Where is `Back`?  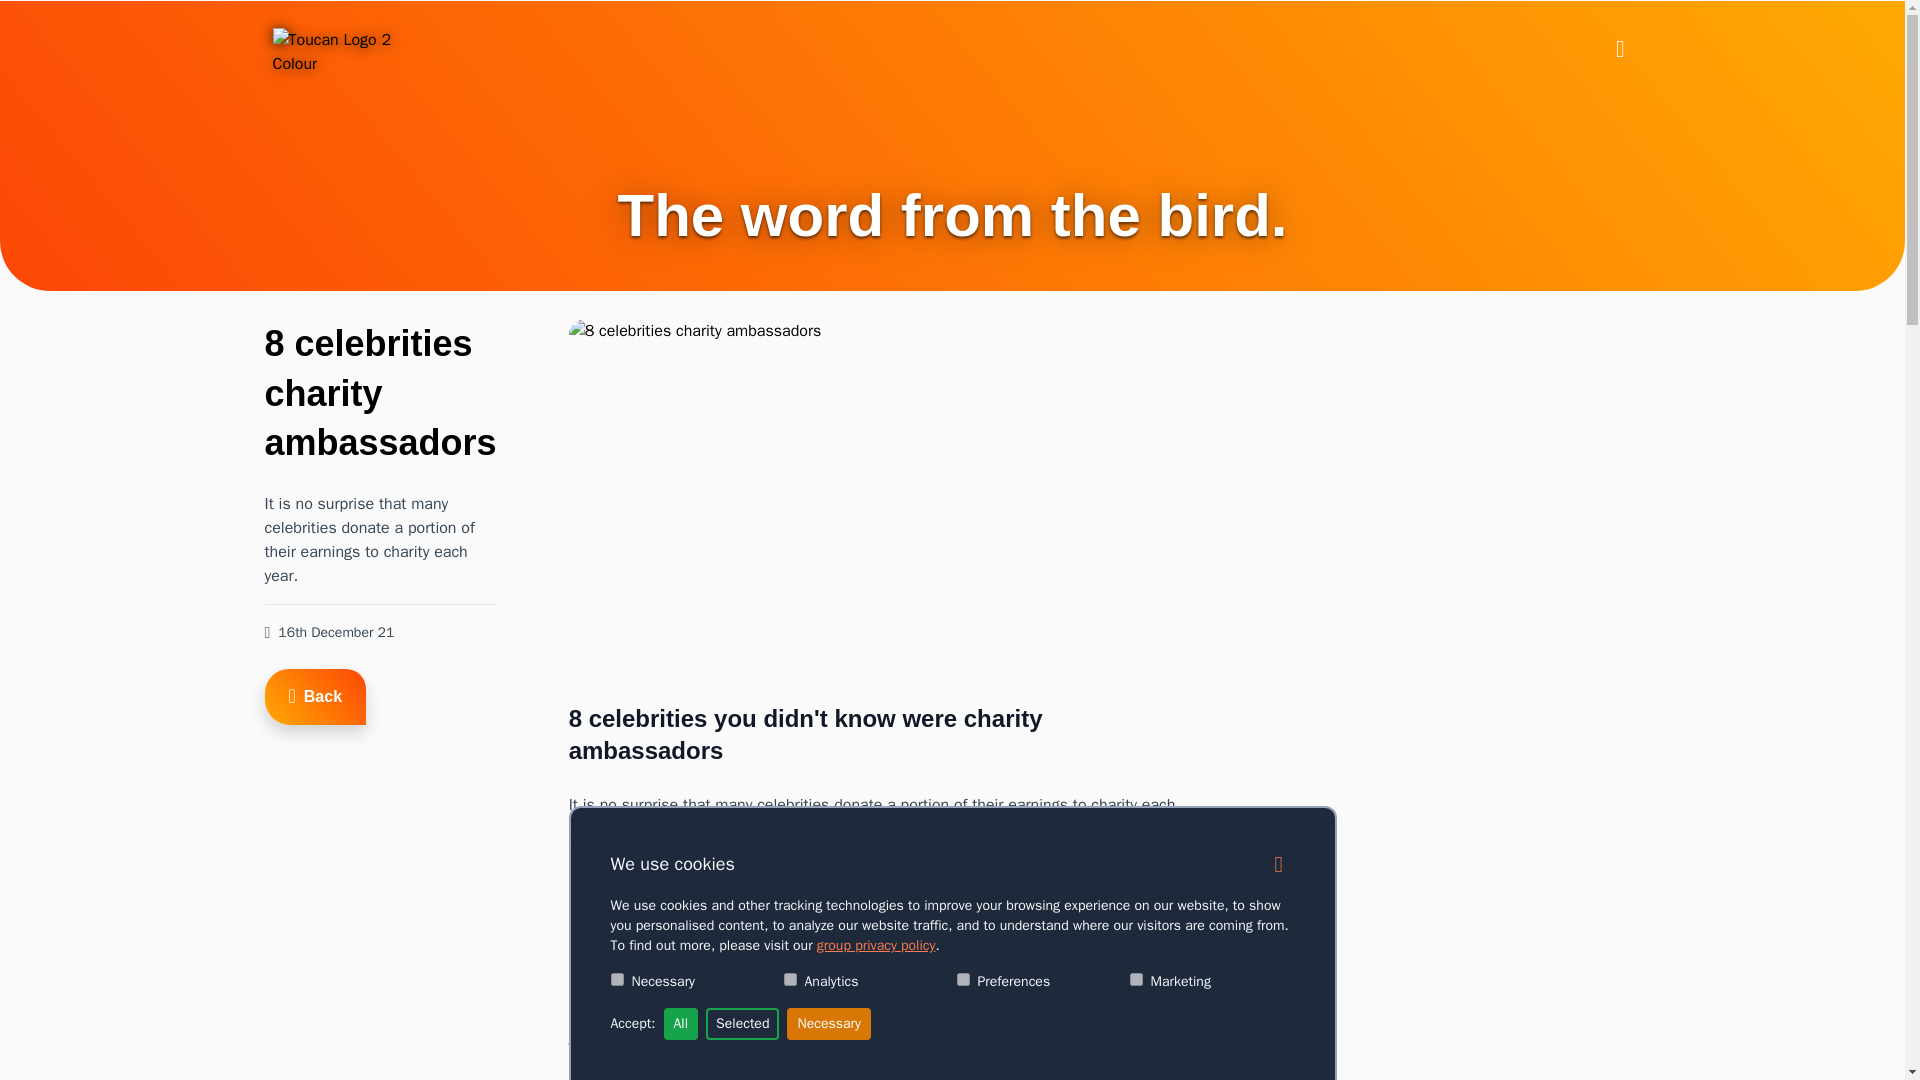
Back is located at coordinates (315, 696).